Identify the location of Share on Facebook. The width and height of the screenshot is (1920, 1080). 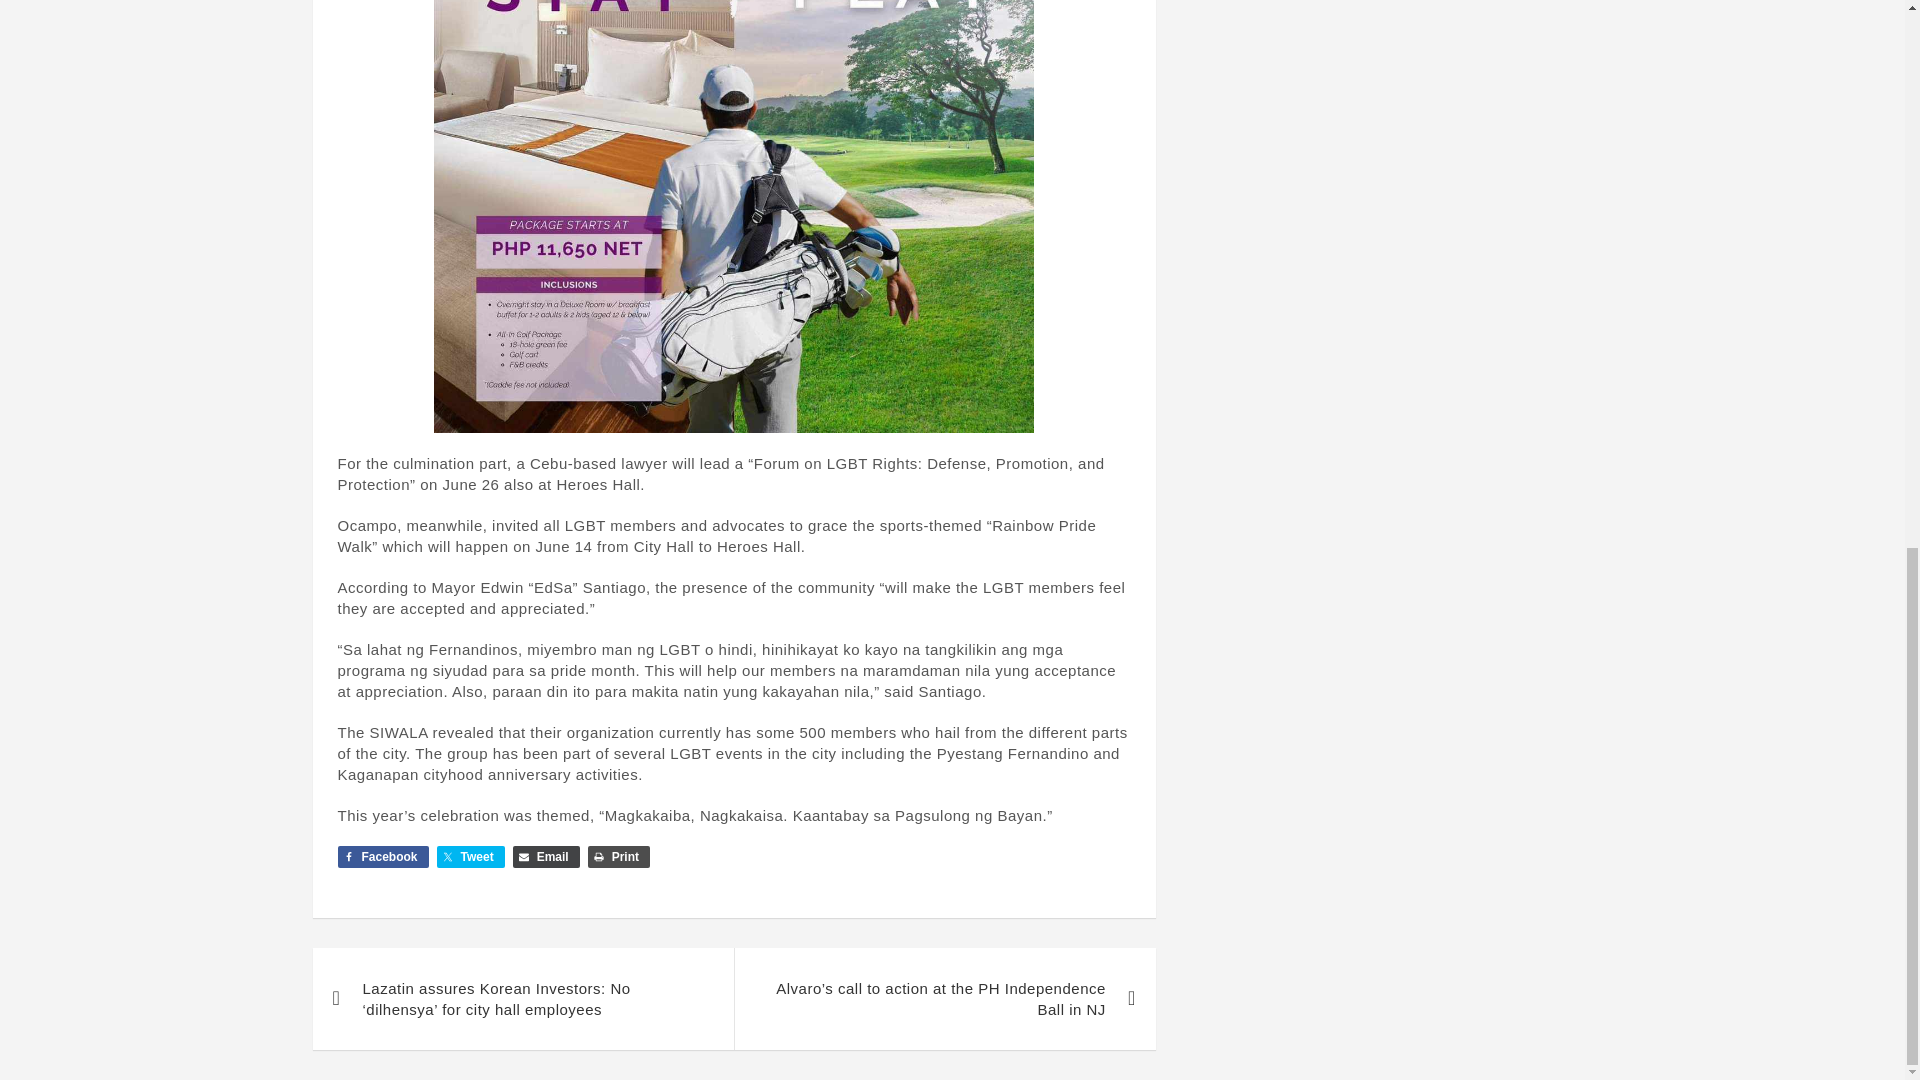
(382, 856).